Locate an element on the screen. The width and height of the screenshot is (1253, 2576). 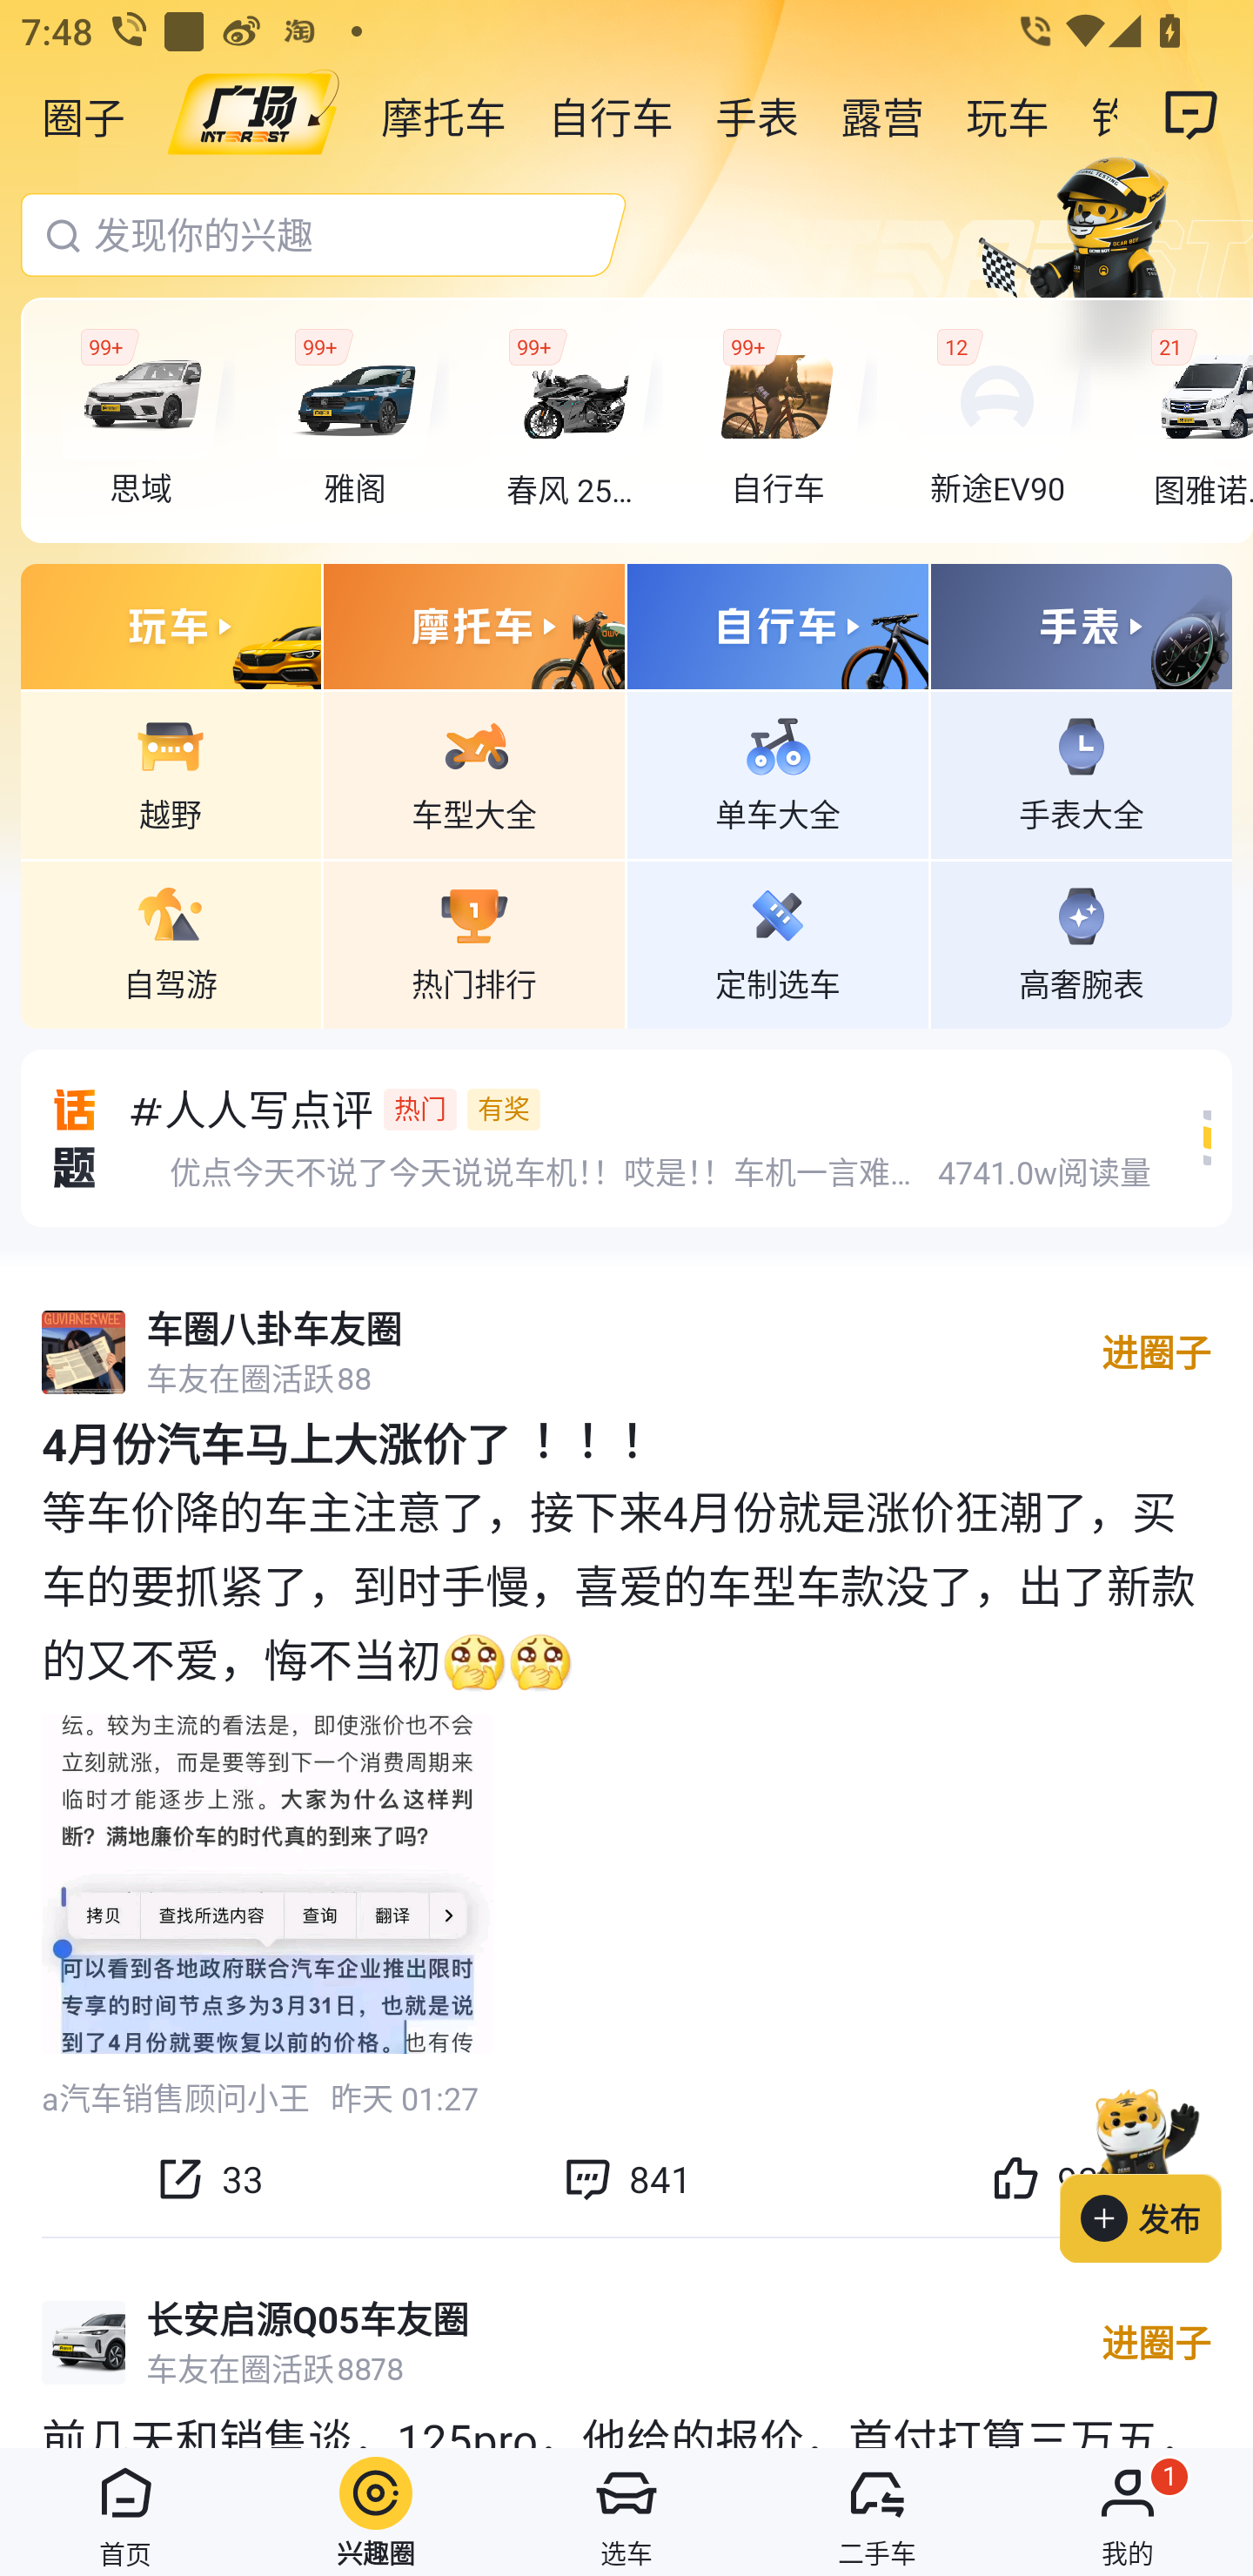
99+ 雅阁 is located at coordinates (362, 421).